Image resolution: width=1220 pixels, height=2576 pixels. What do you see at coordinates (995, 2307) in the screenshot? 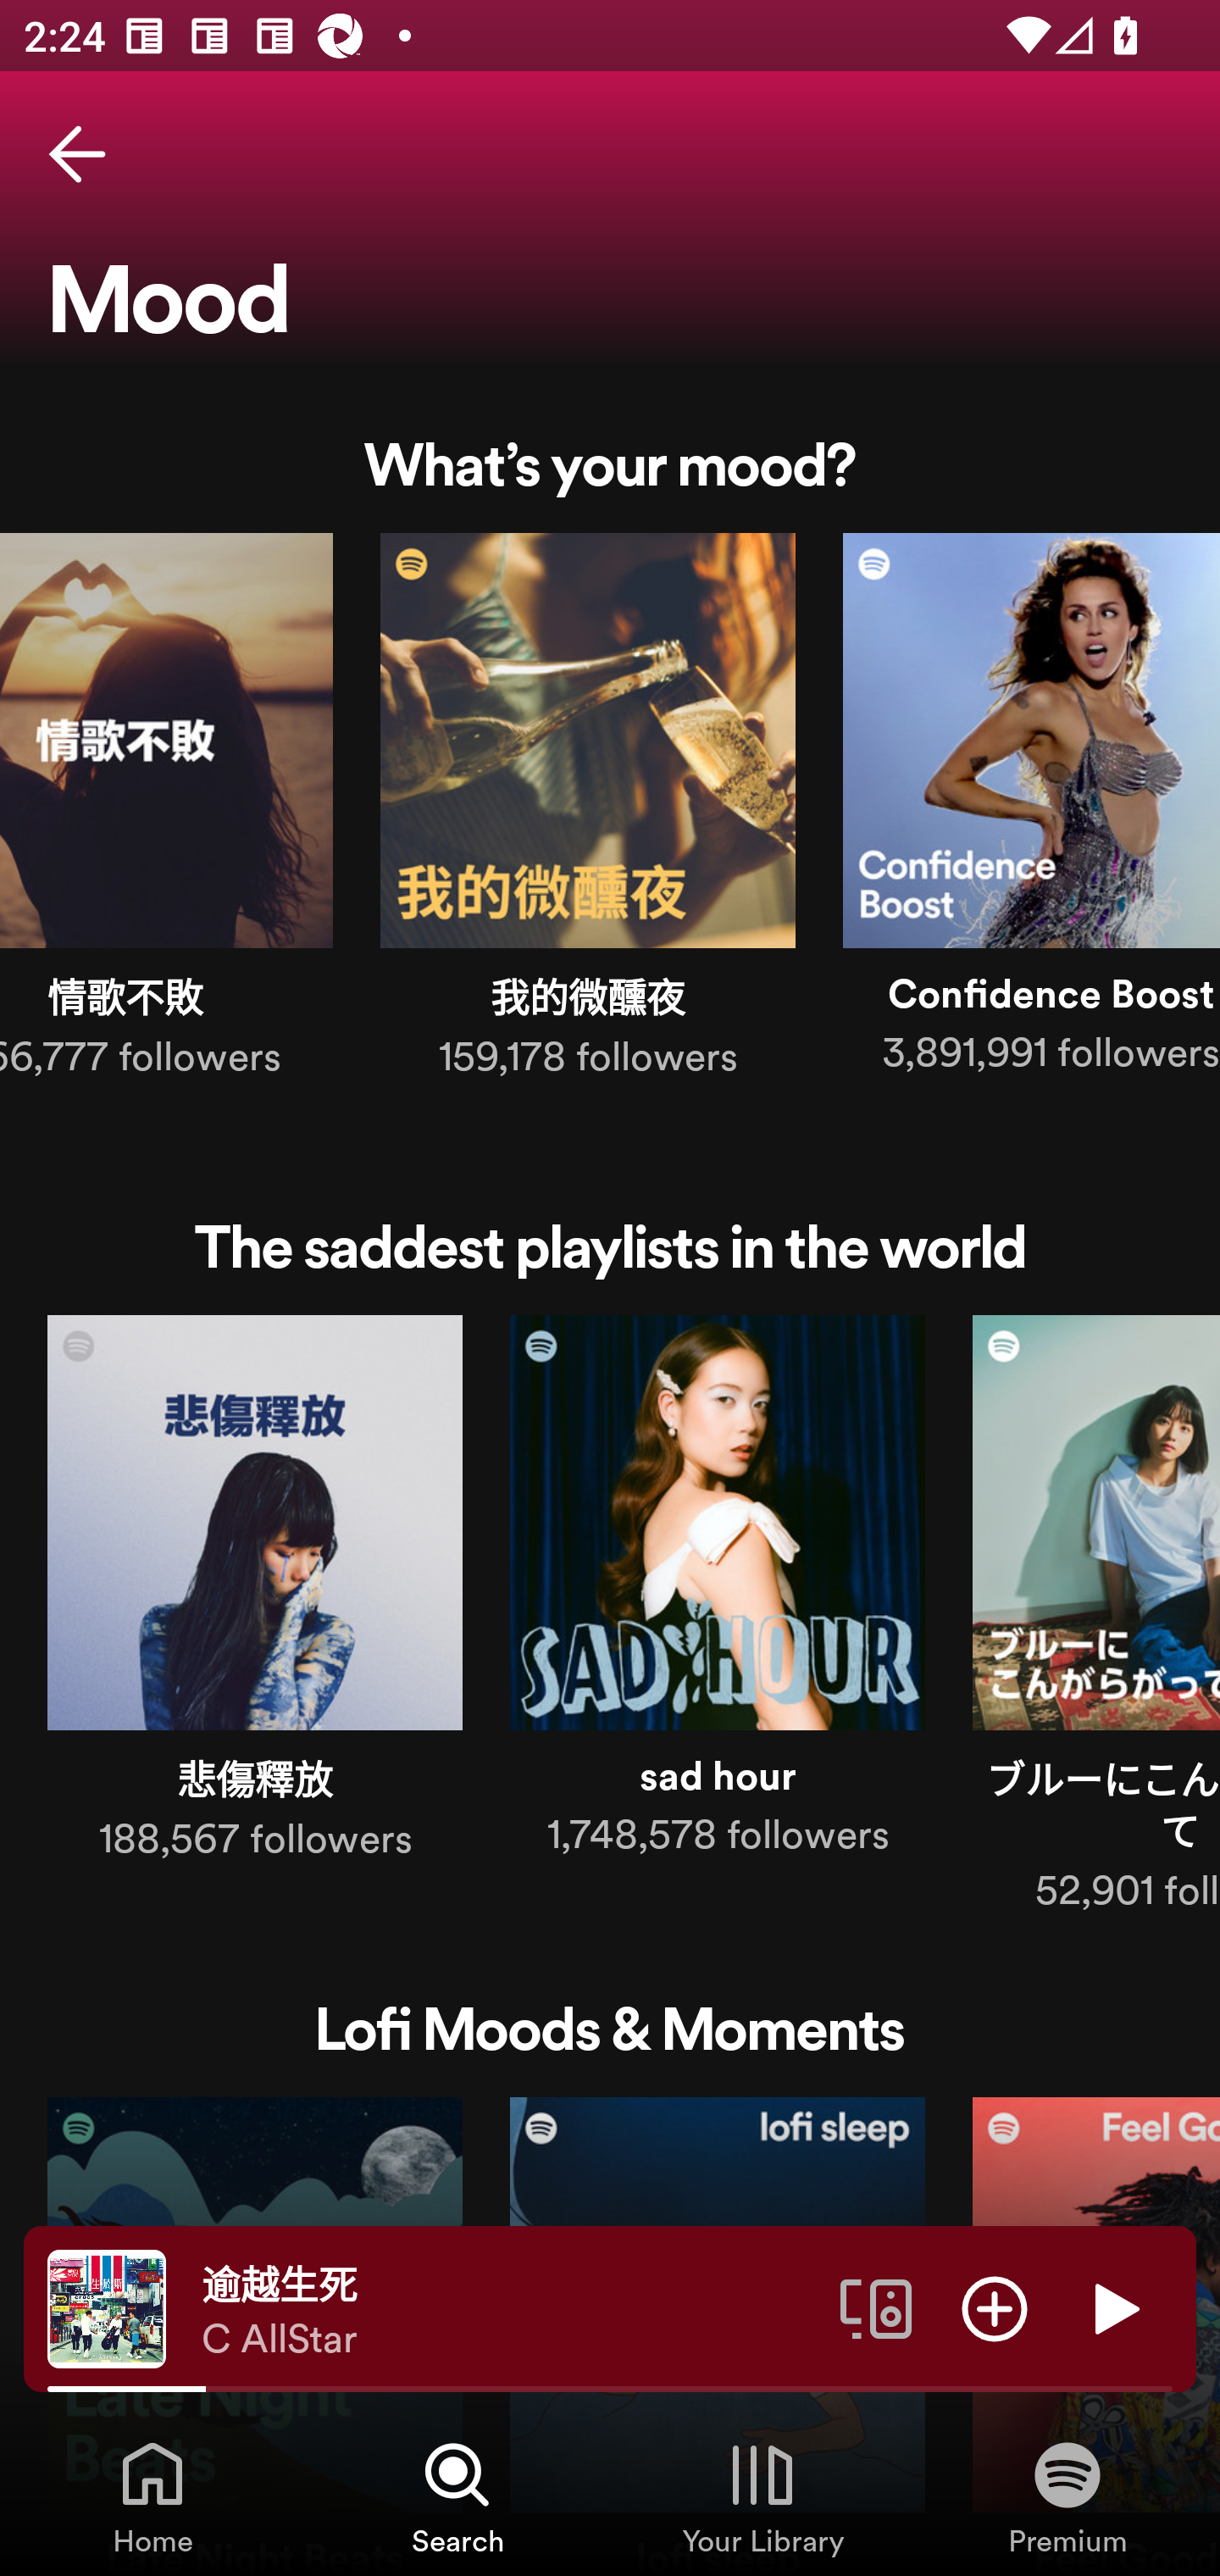
I see `Add item` at bounding box center [995, 2307].